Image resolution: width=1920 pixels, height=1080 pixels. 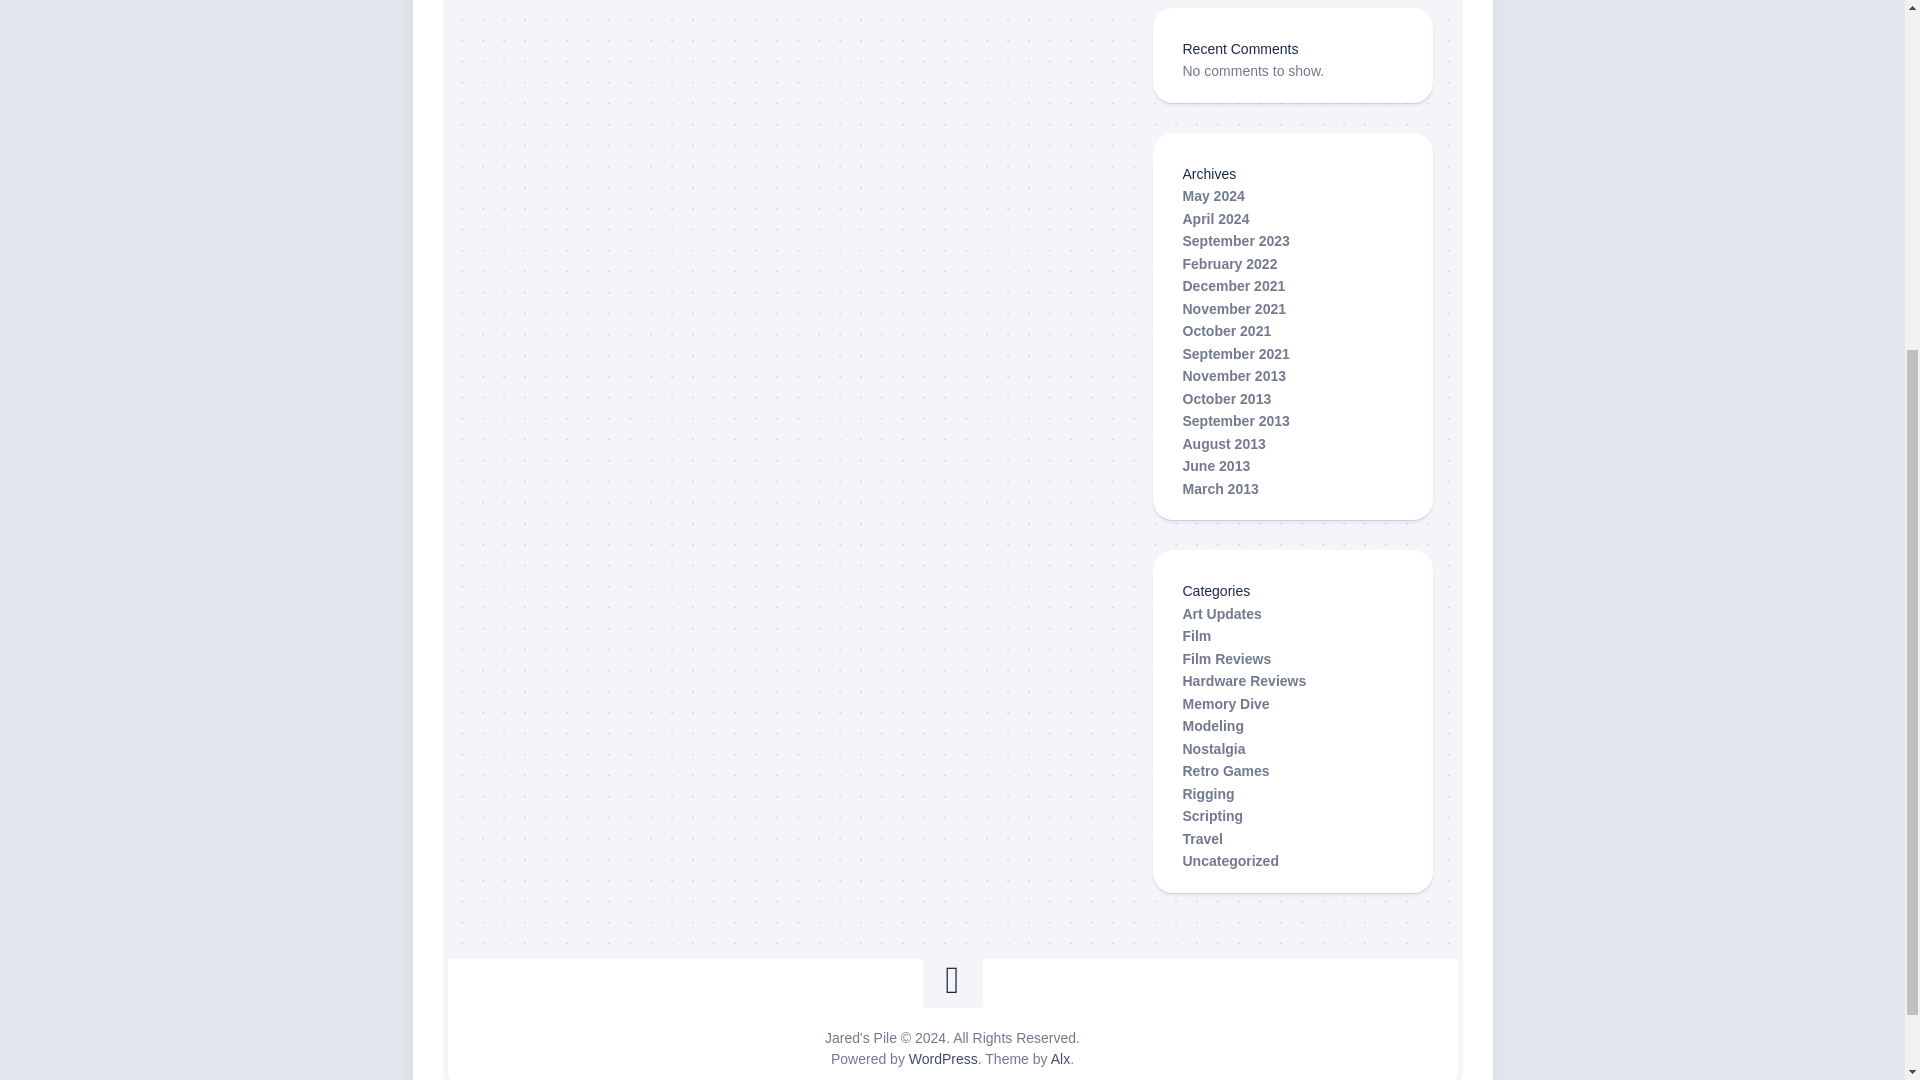 What do you see at coordinates (1224, 444) in the screenshot?
I see `August 2013` at bounding box center [1224, 444].